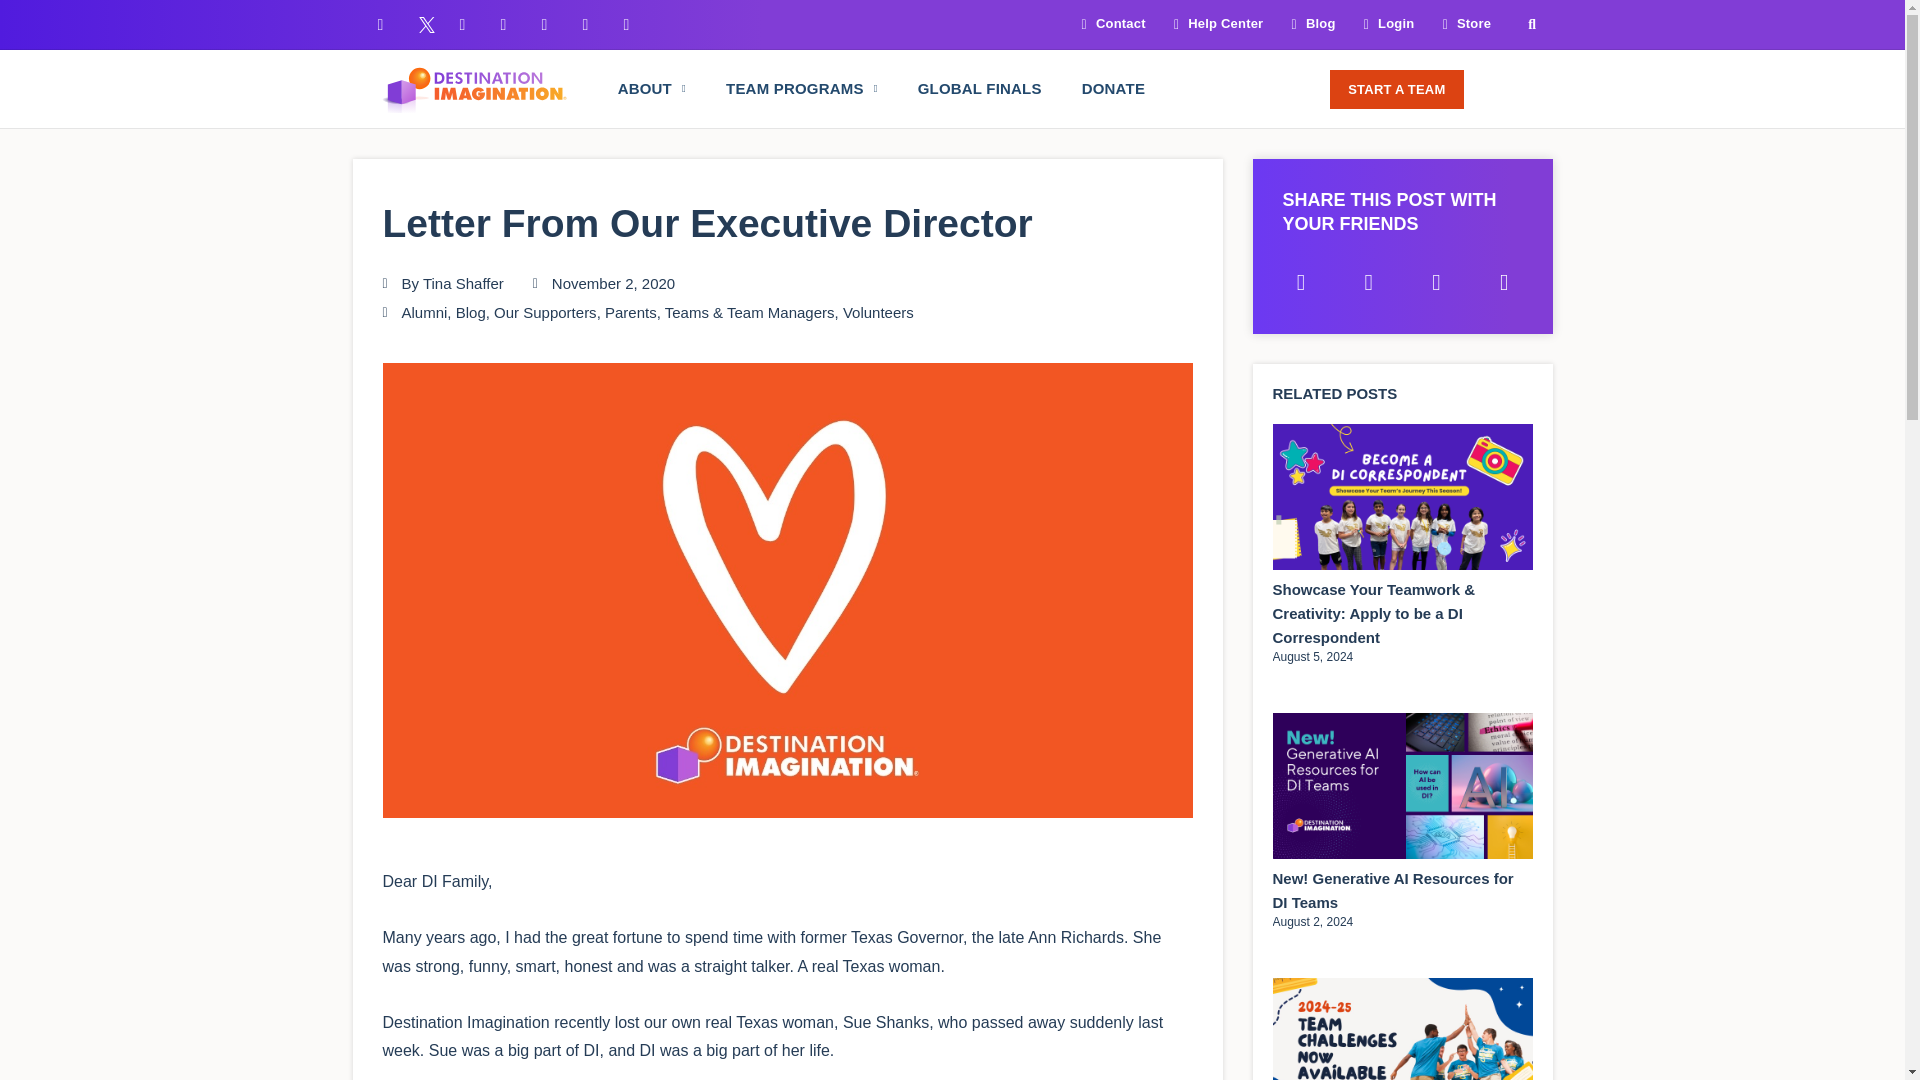 Image resolution: width=1920 pixels, height=1080 pixels. I want to click on Store, so click(1460, 24).